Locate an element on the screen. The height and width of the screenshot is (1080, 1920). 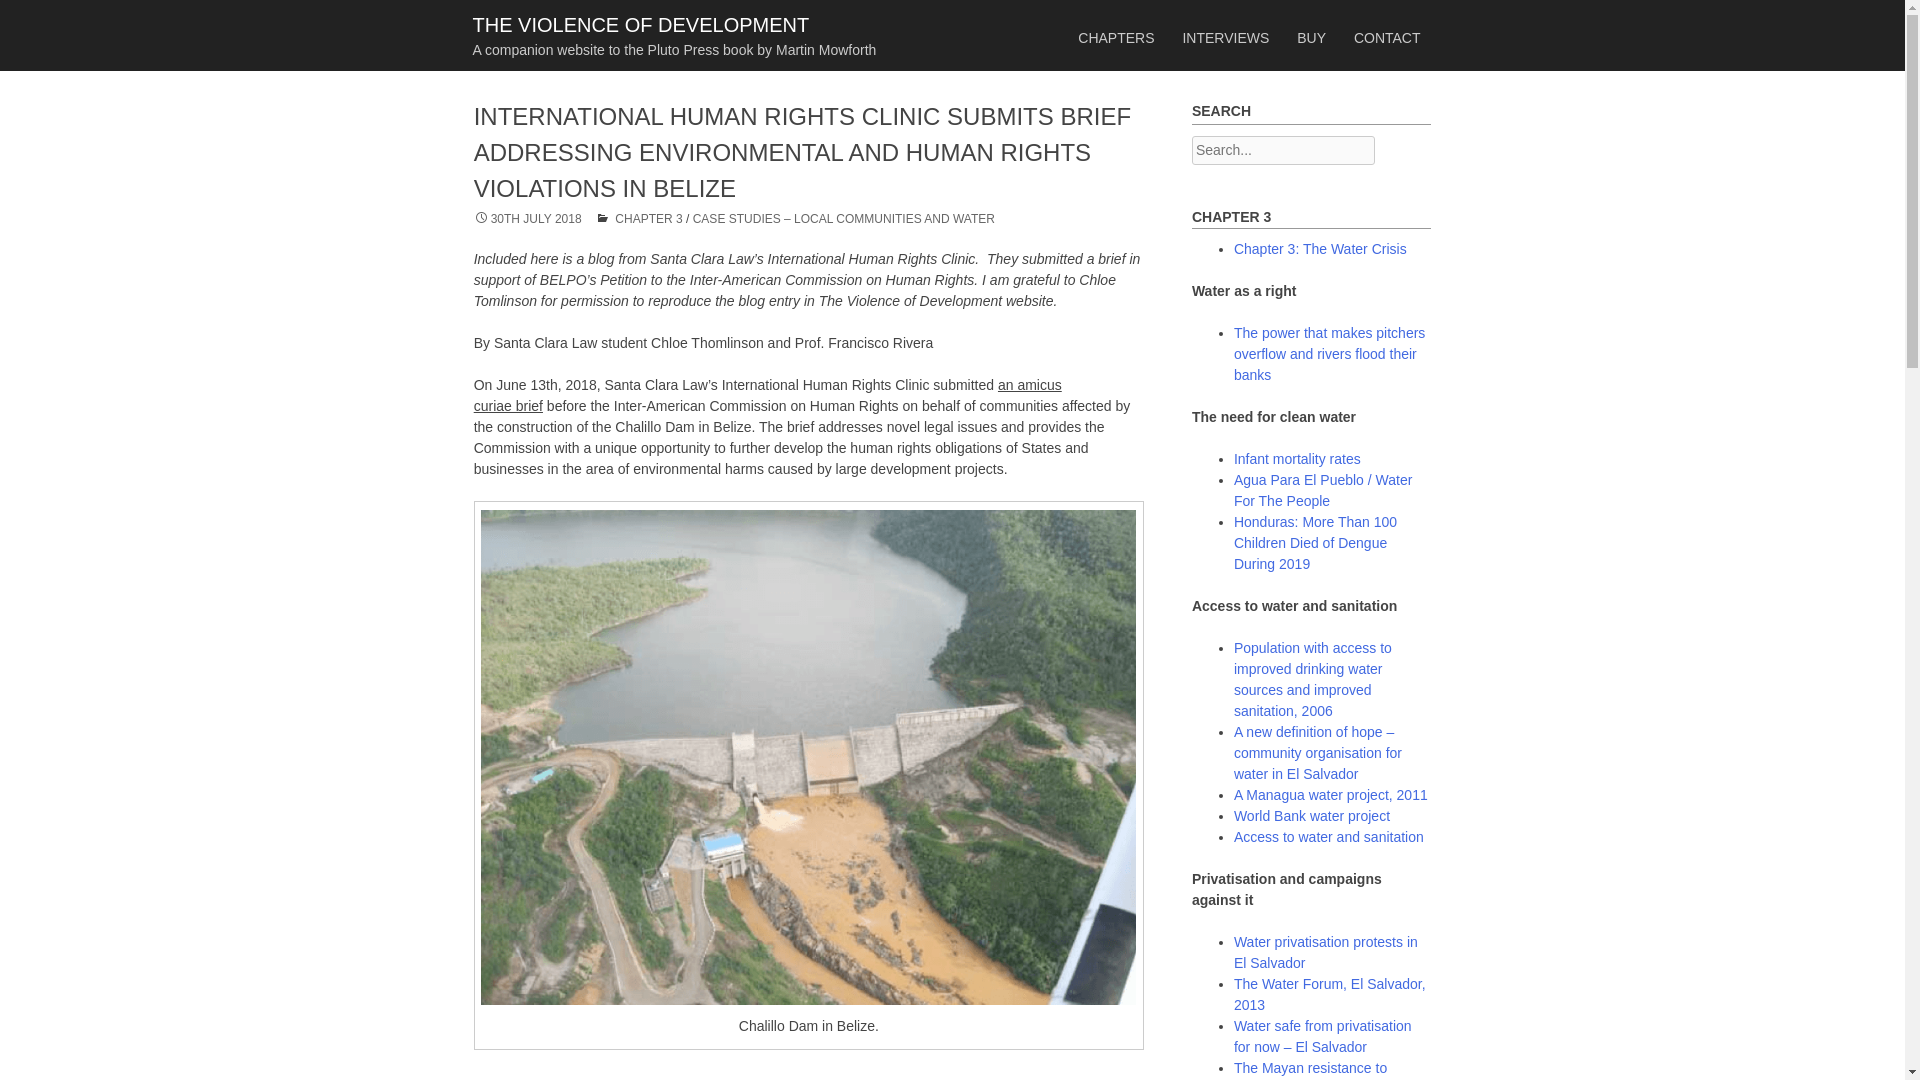
Search is located at coordinates (32, 12).